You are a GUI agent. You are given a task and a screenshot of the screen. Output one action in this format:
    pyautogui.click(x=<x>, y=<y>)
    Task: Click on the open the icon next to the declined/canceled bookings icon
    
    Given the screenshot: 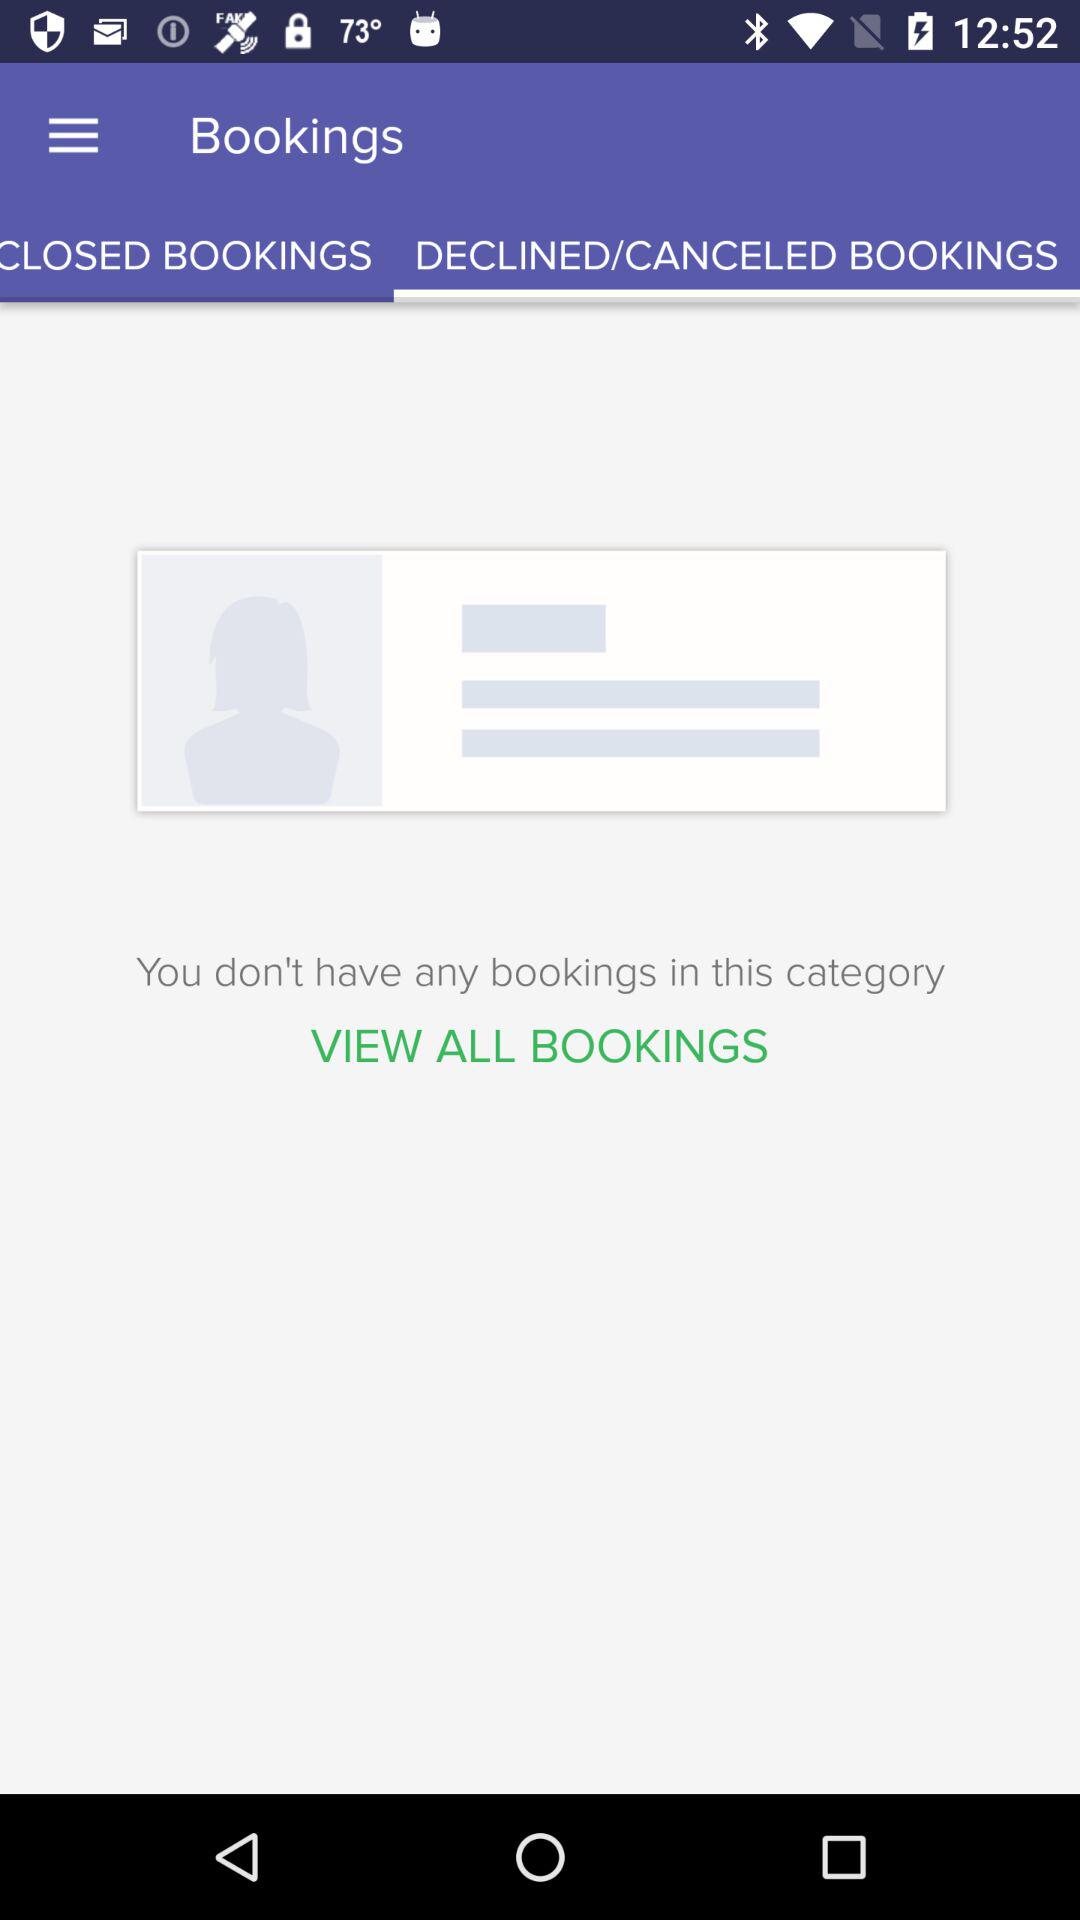 What is the action you would take?
    pyautogui.click(x=196, y=256)
    